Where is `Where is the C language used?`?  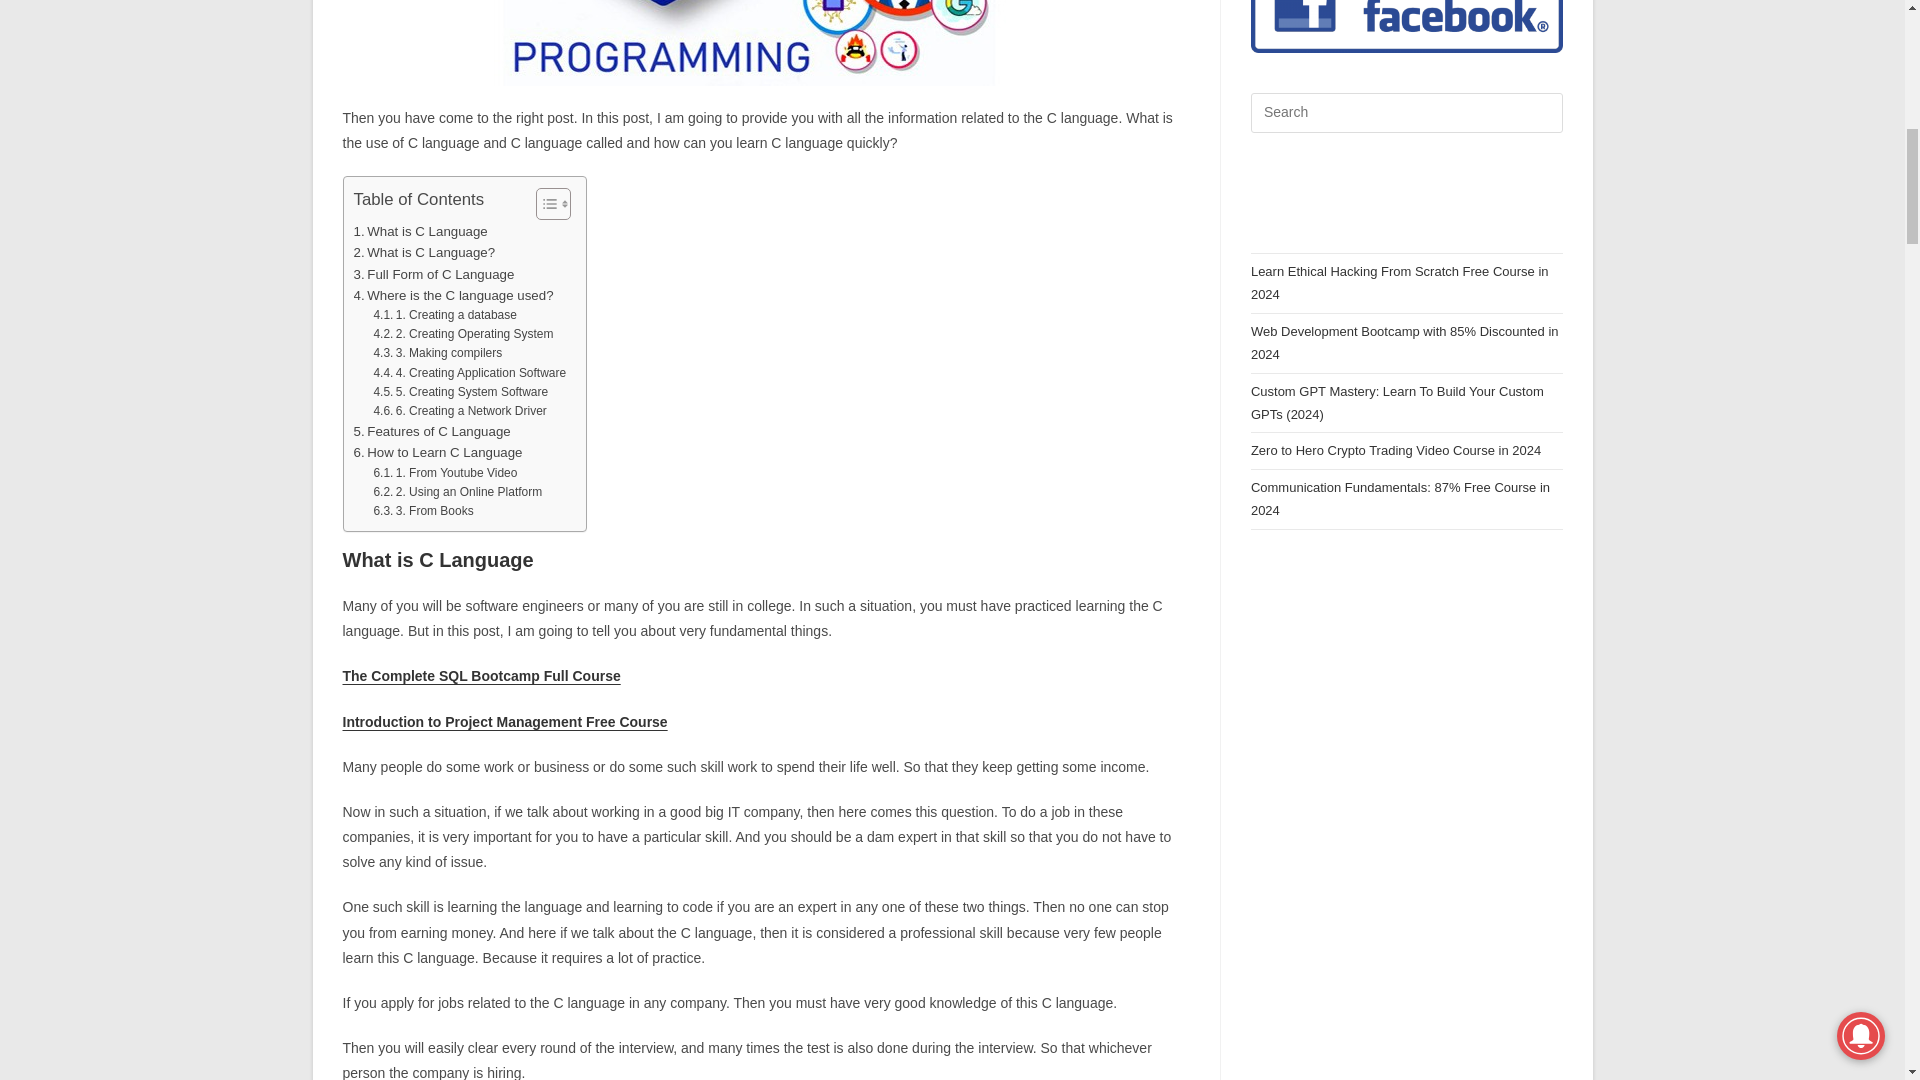
Where is the C language used? is located at coordinates (454, 295).